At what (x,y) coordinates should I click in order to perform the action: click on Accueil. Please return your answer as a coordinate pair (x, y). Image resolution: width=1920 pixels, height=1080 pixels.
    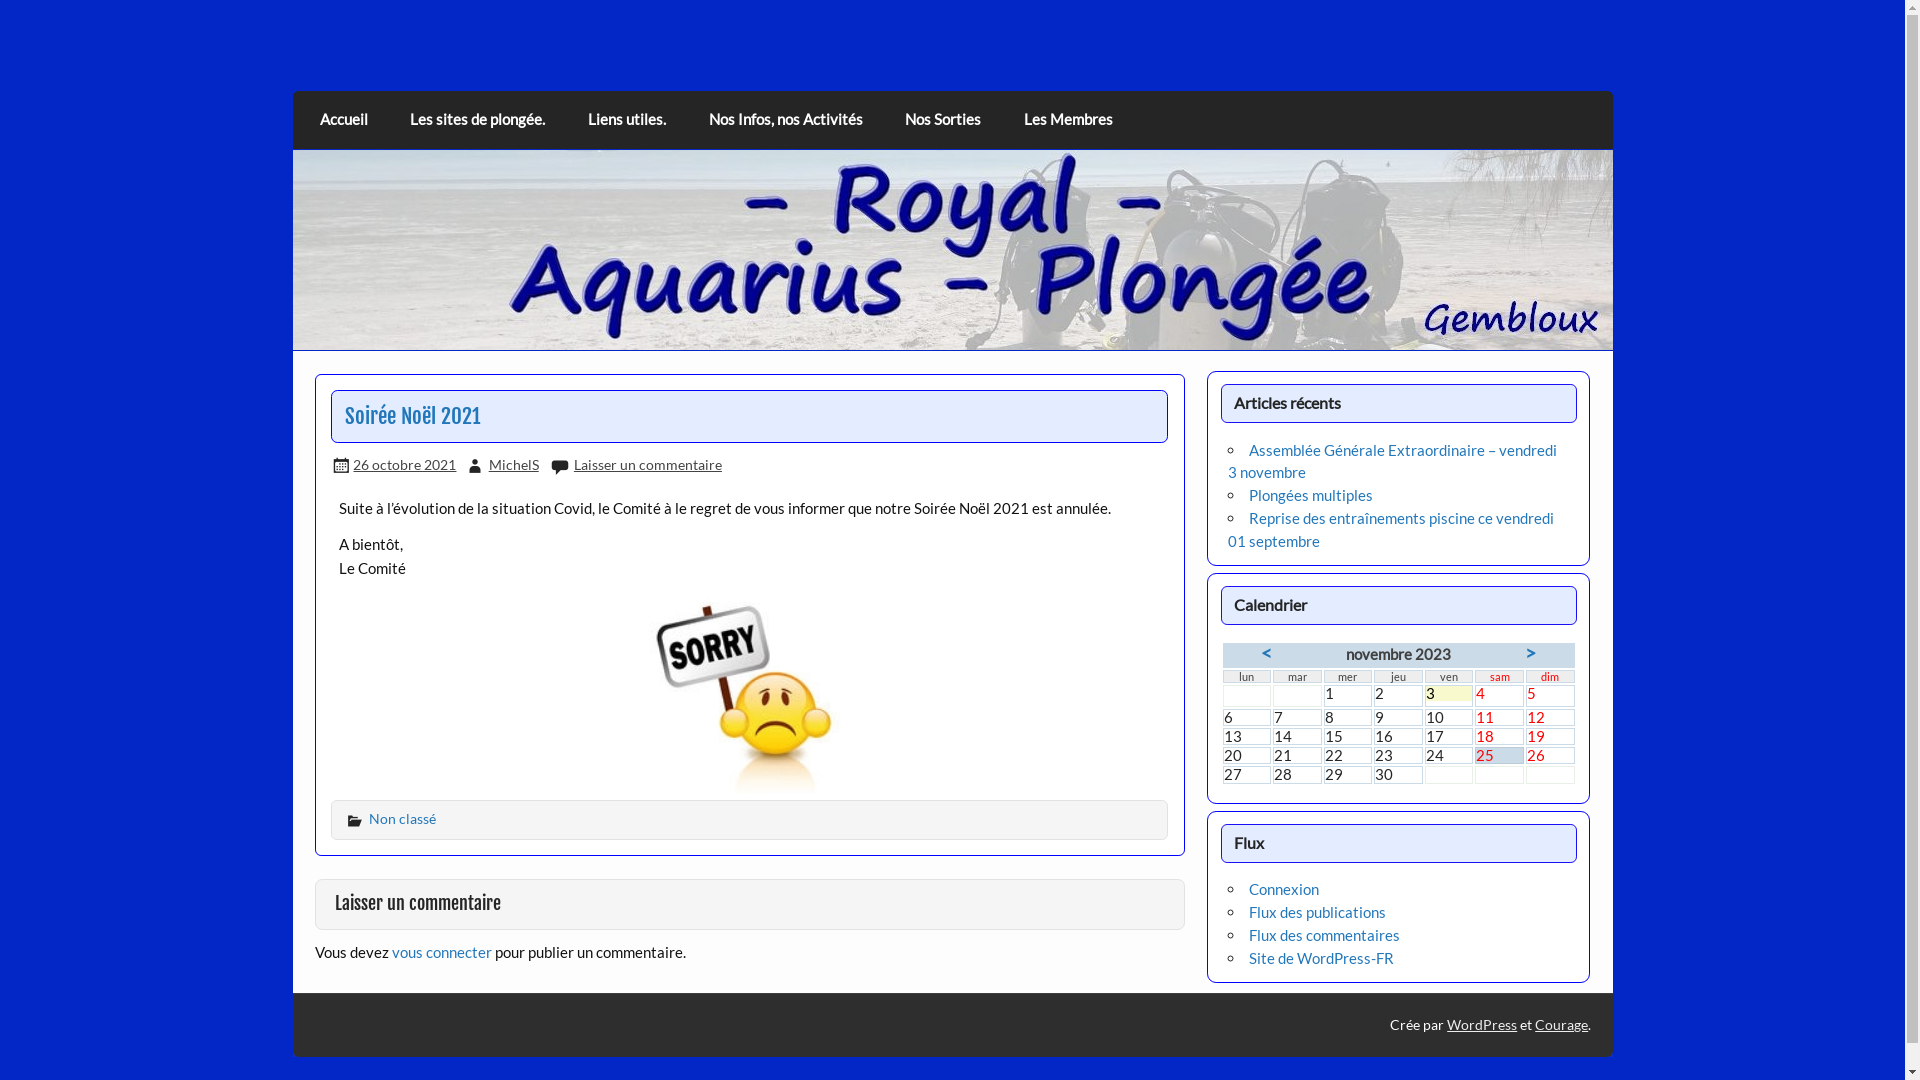
    Looking at the image, I should click on (344, 120).